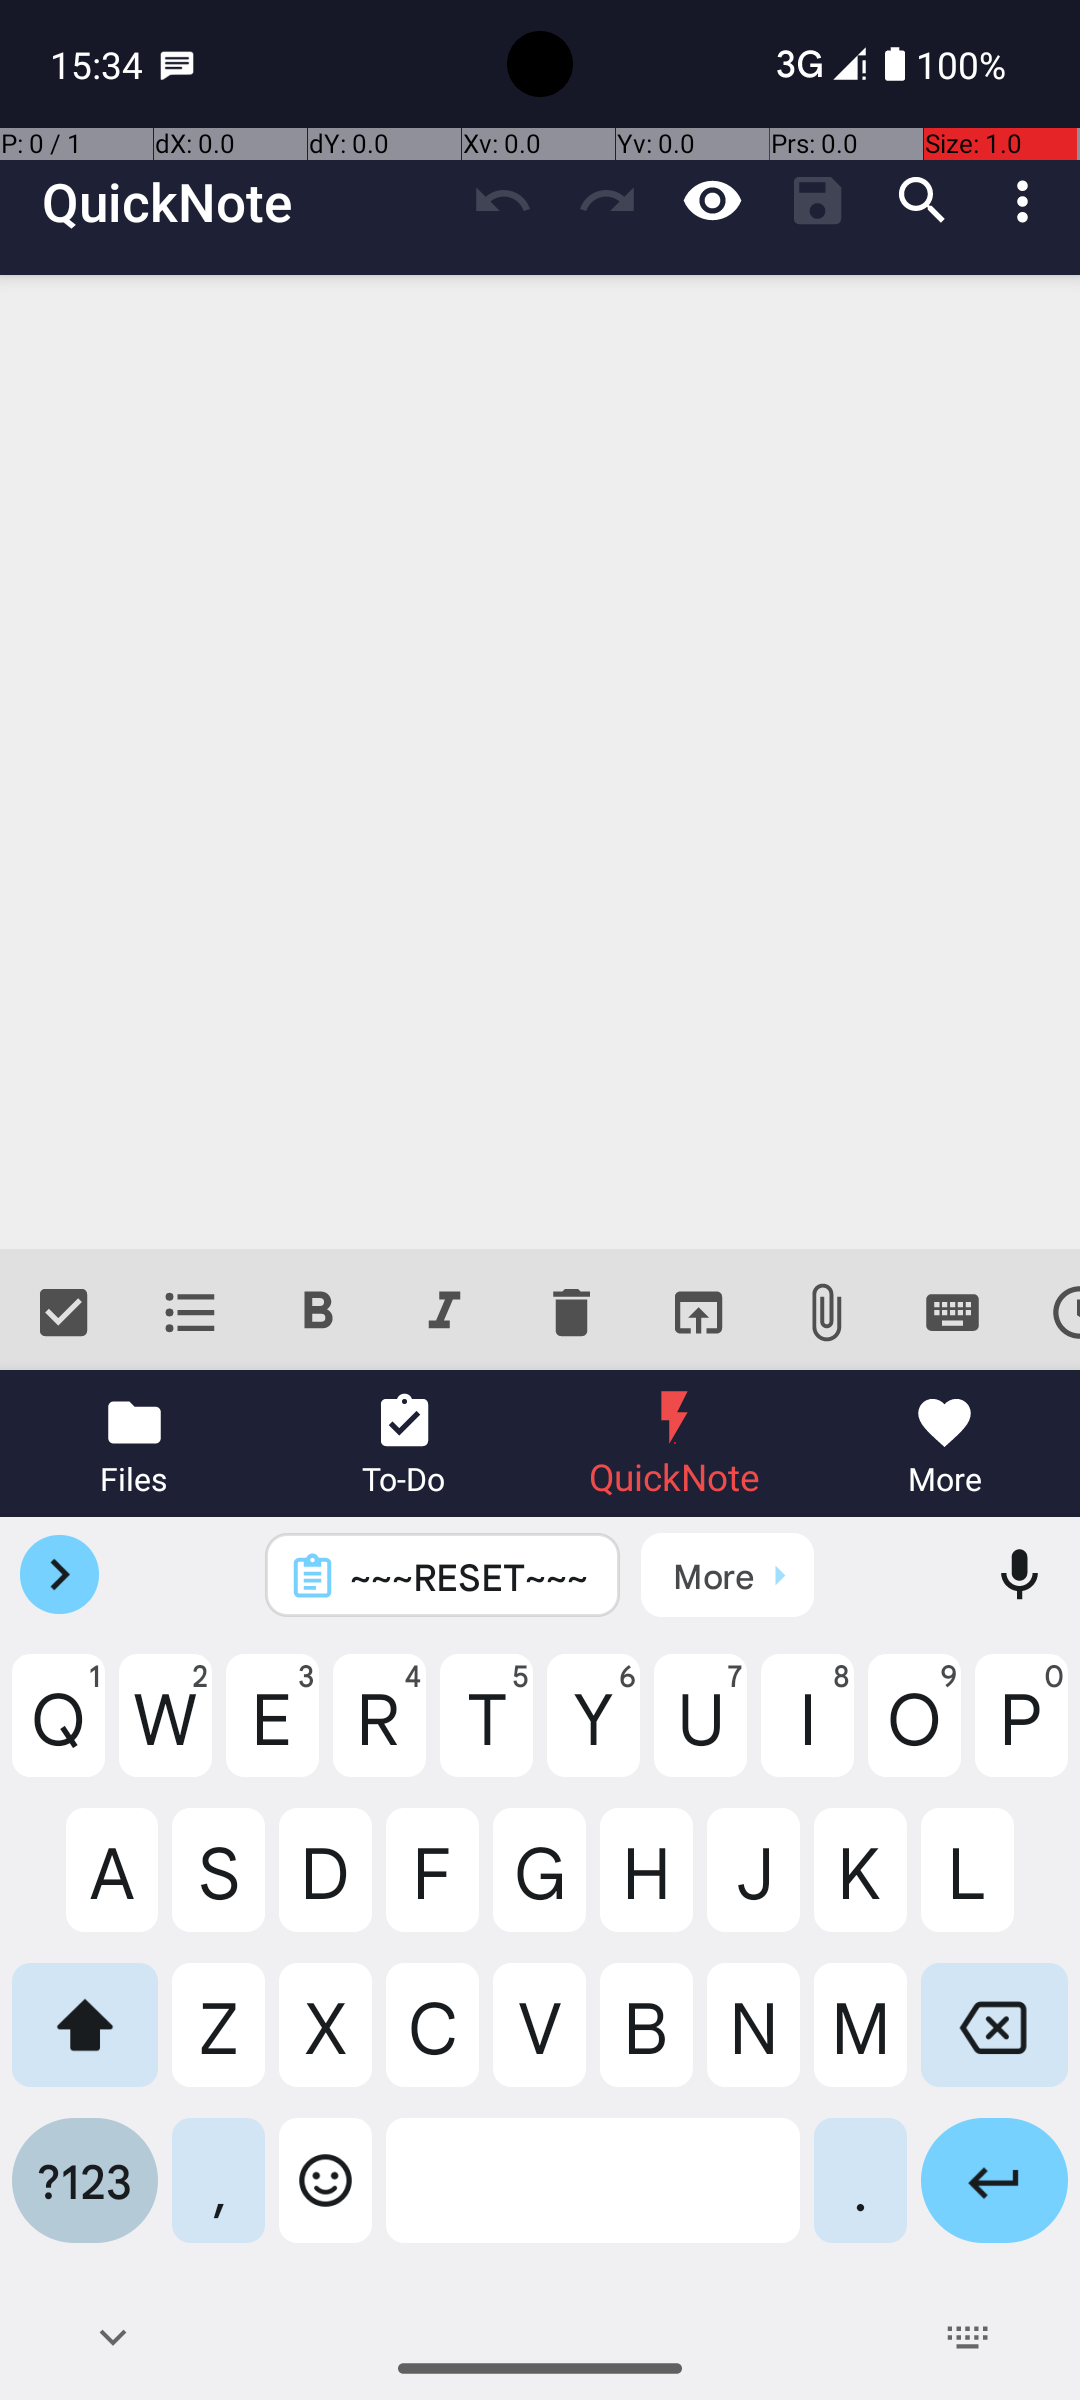 The height and width of the screenshot is (2400, 1080). What do you see at coordinates (380, 1731) in the screenshot?
I see `R` at bounding box center [380, 1731].